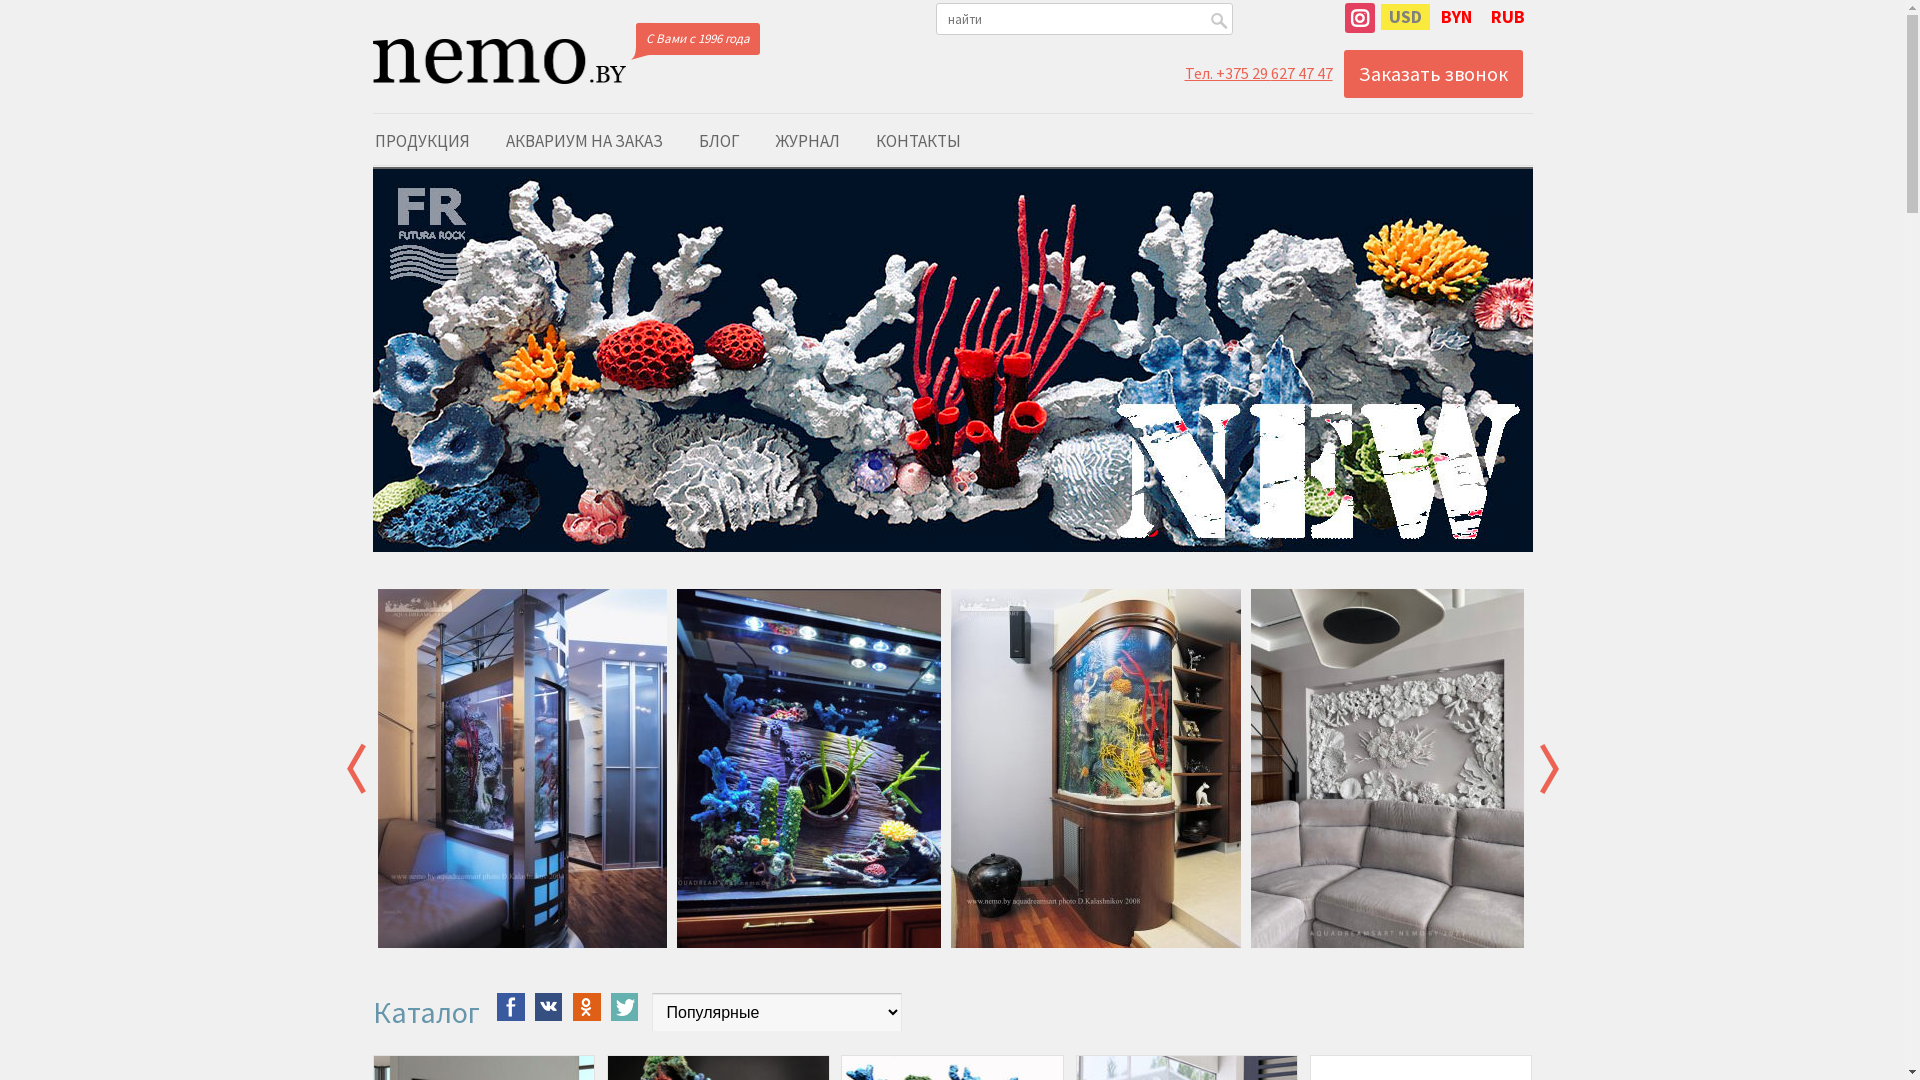  Describe the element at coordinates (1404, 17) in the screenshot. I see `USD` at that location.